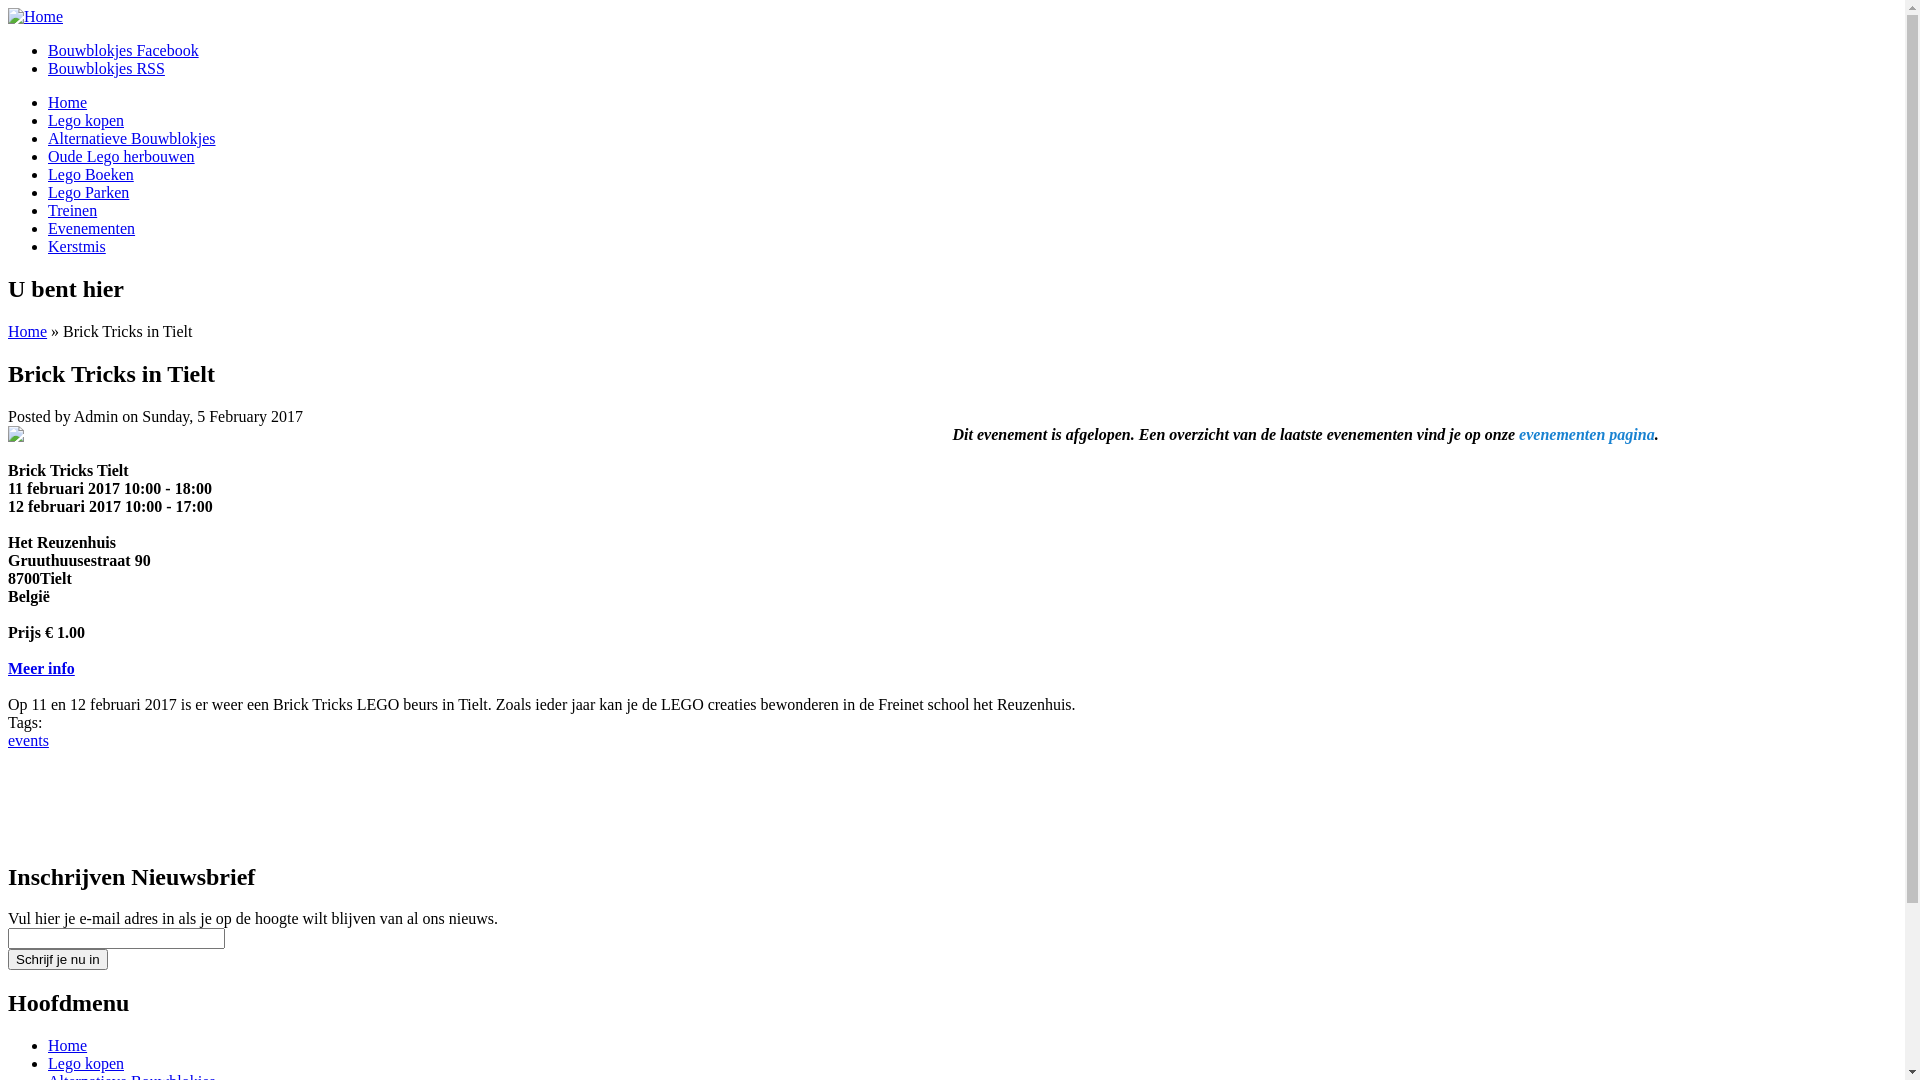 The image size is (1920, 1080). I want to click on Alternatieve Bouwblokjes, so click(132, 138).